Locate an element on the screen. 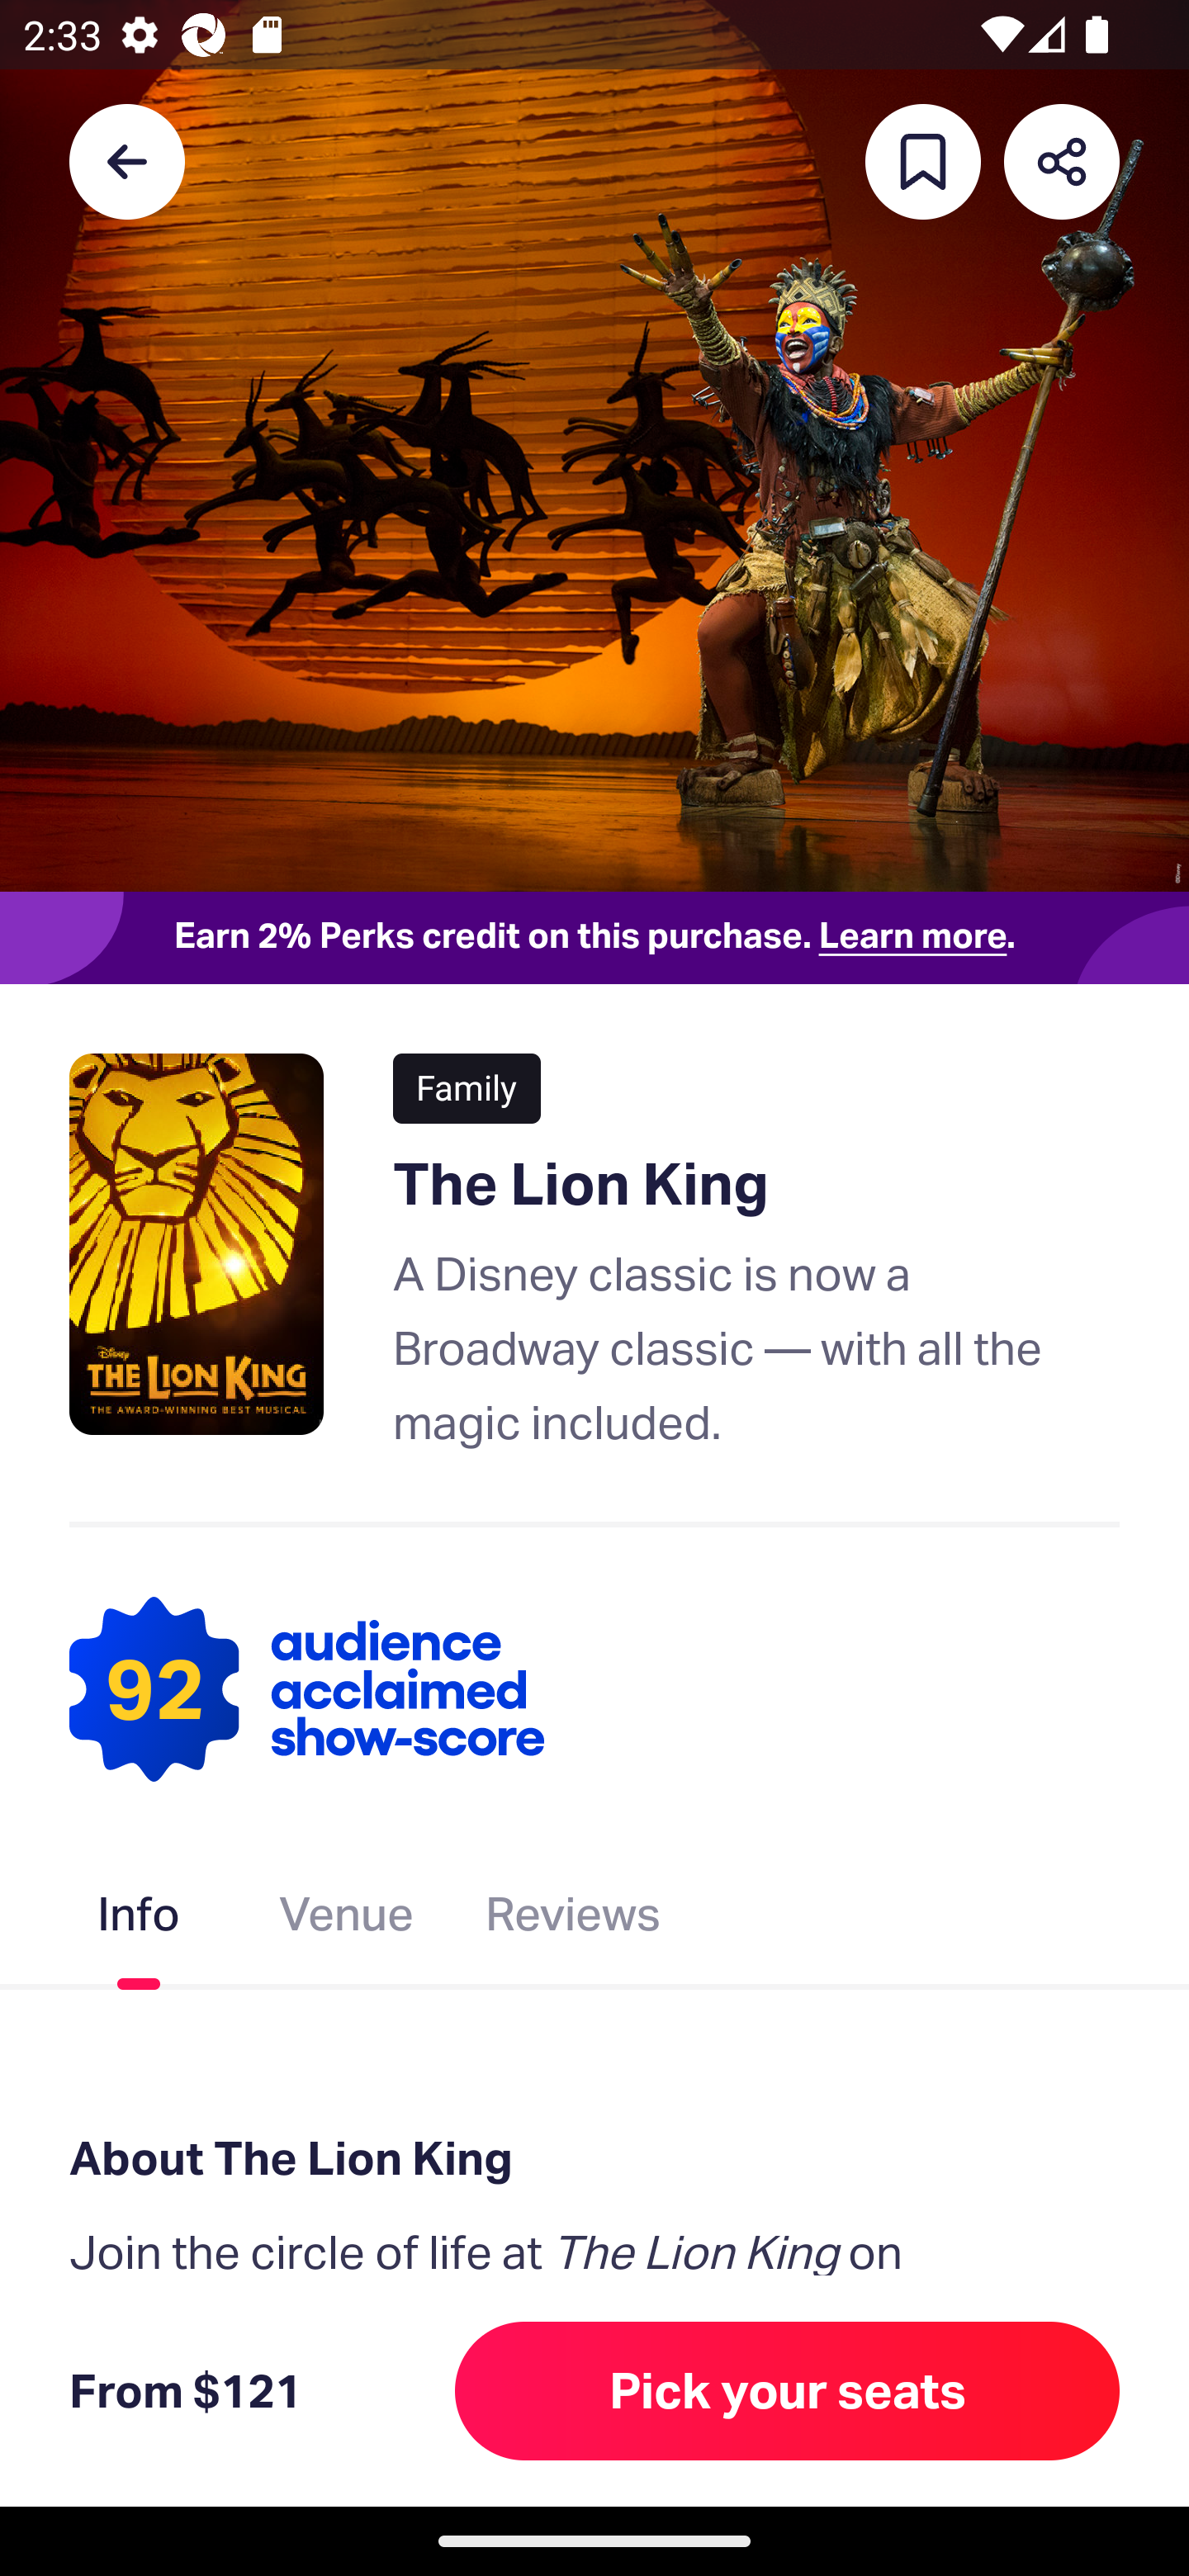  Reviews is located at coordinates (573, 1920).